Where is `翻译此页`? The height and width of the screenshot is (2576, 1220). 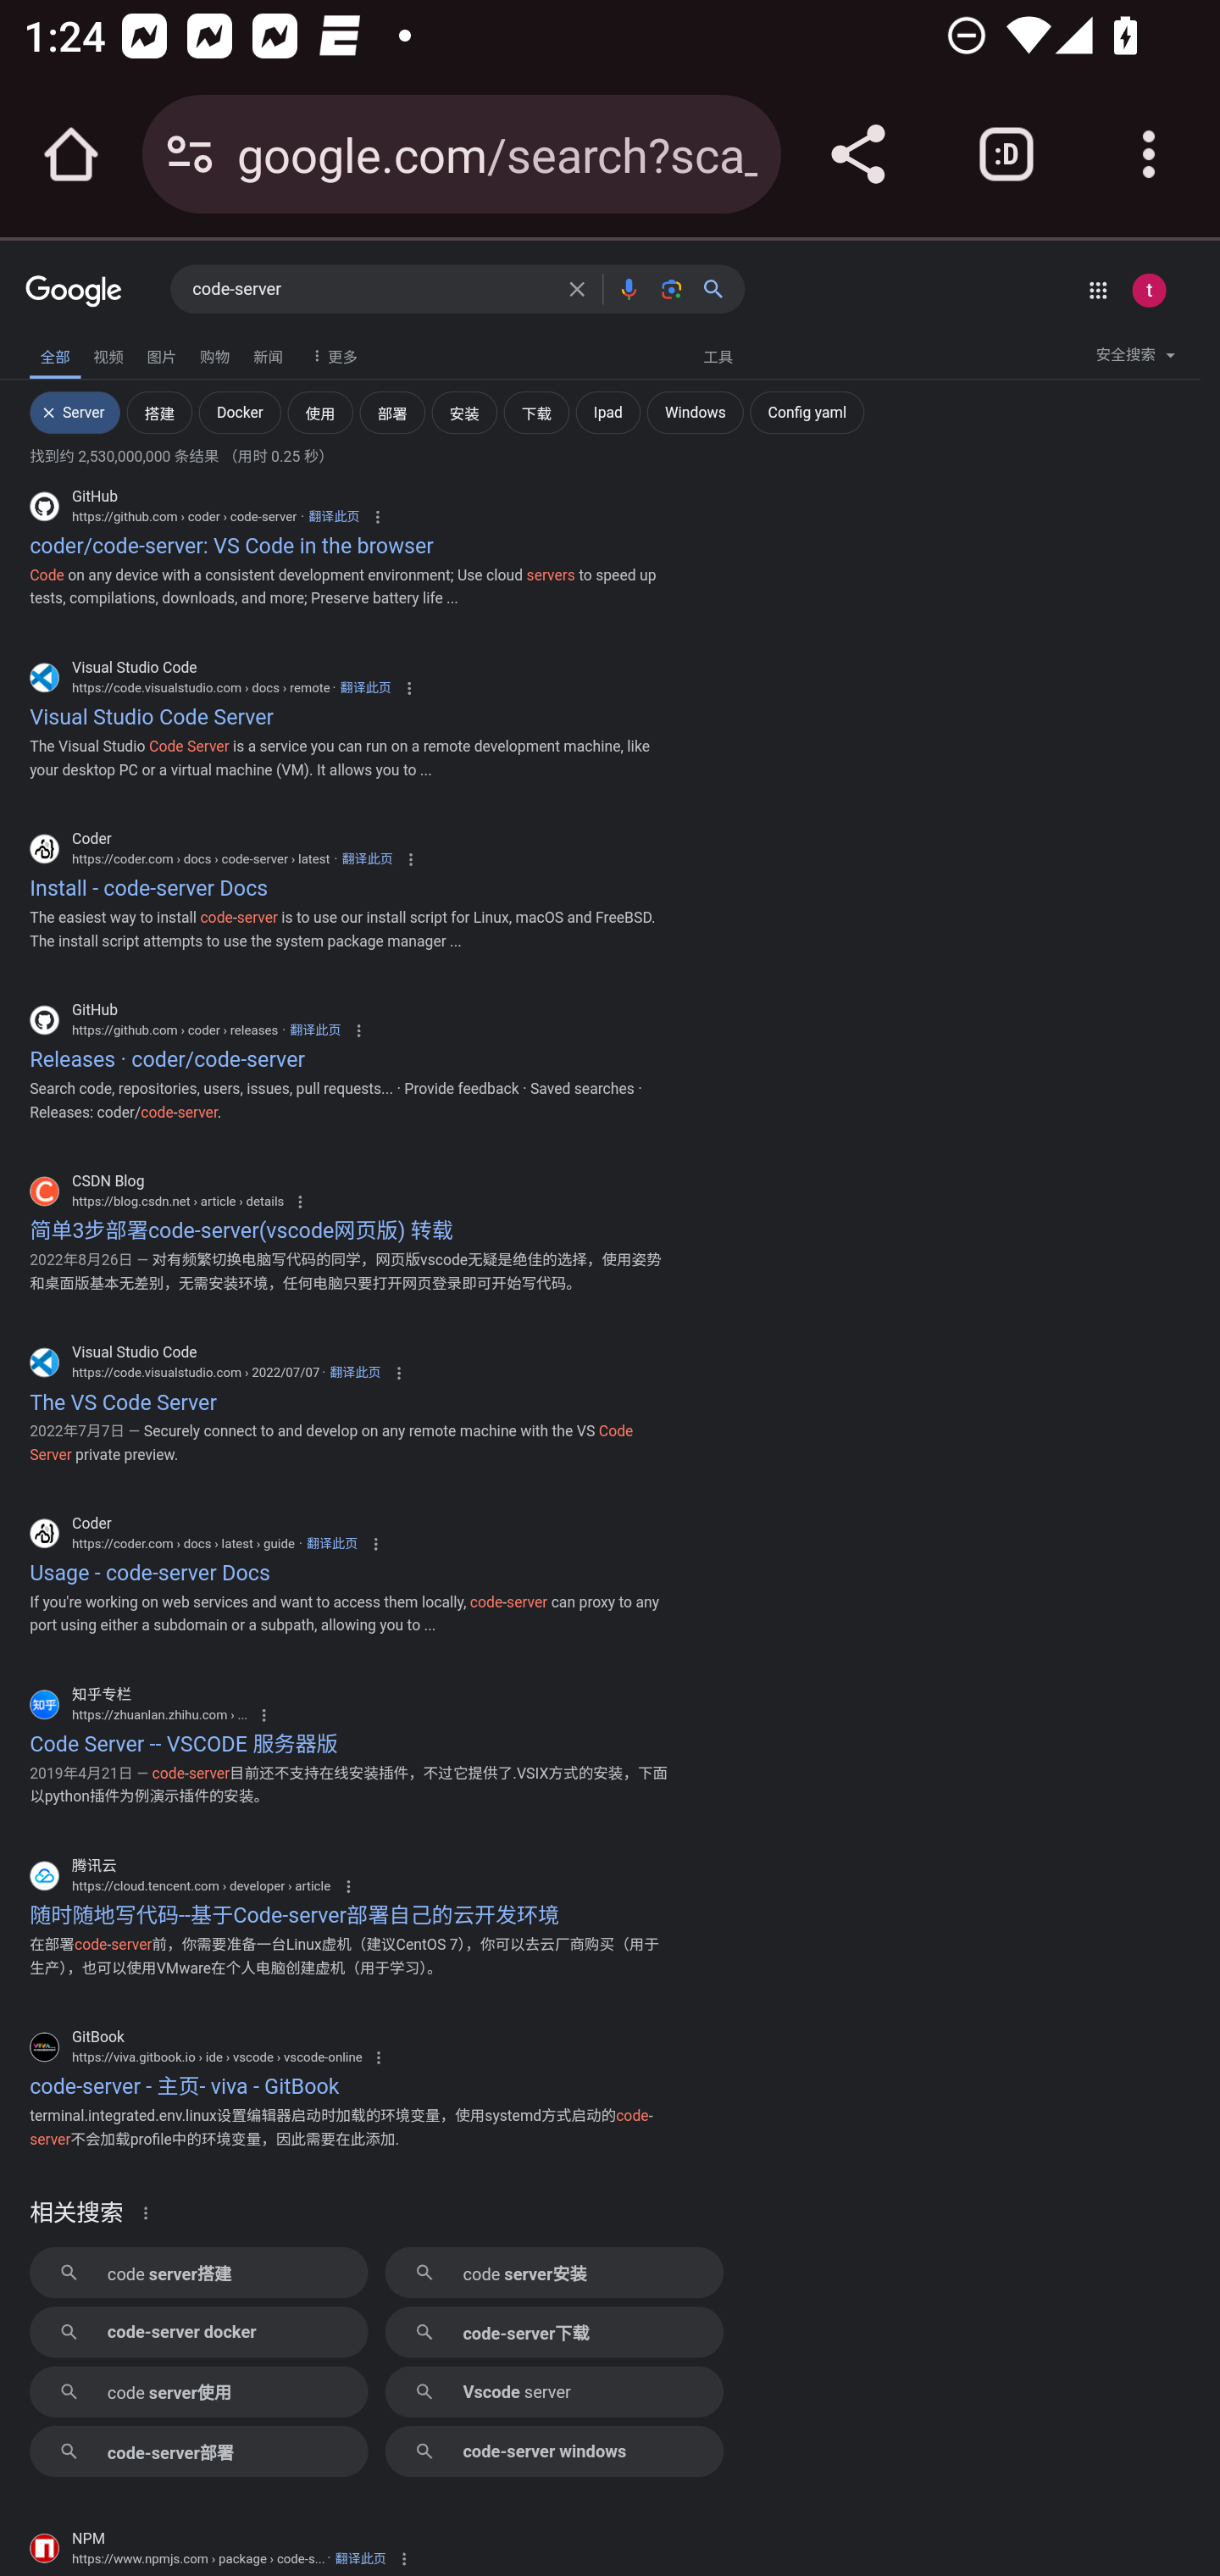 翻译此页 is located at coordinates (354, 1373).